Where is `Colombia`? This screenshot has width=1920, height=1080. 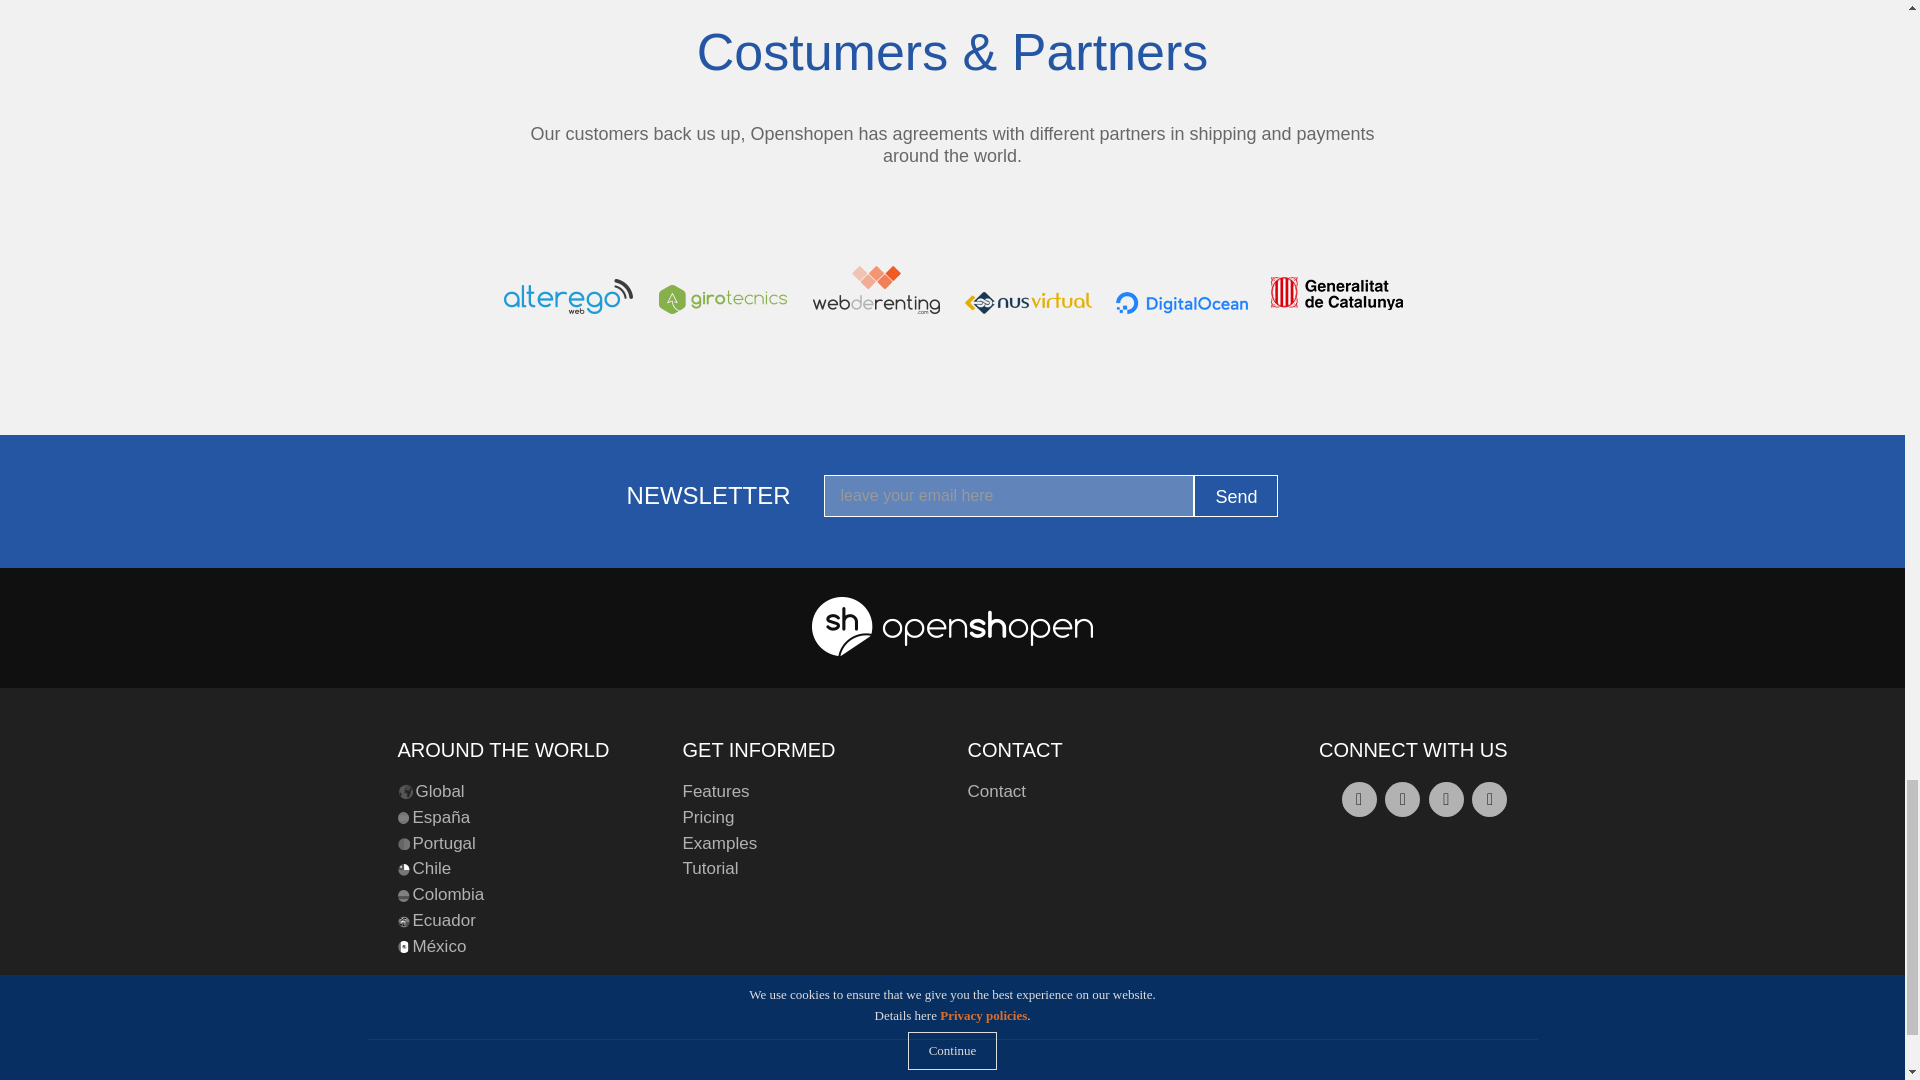 Colombia is located at coordinates (448, 894).